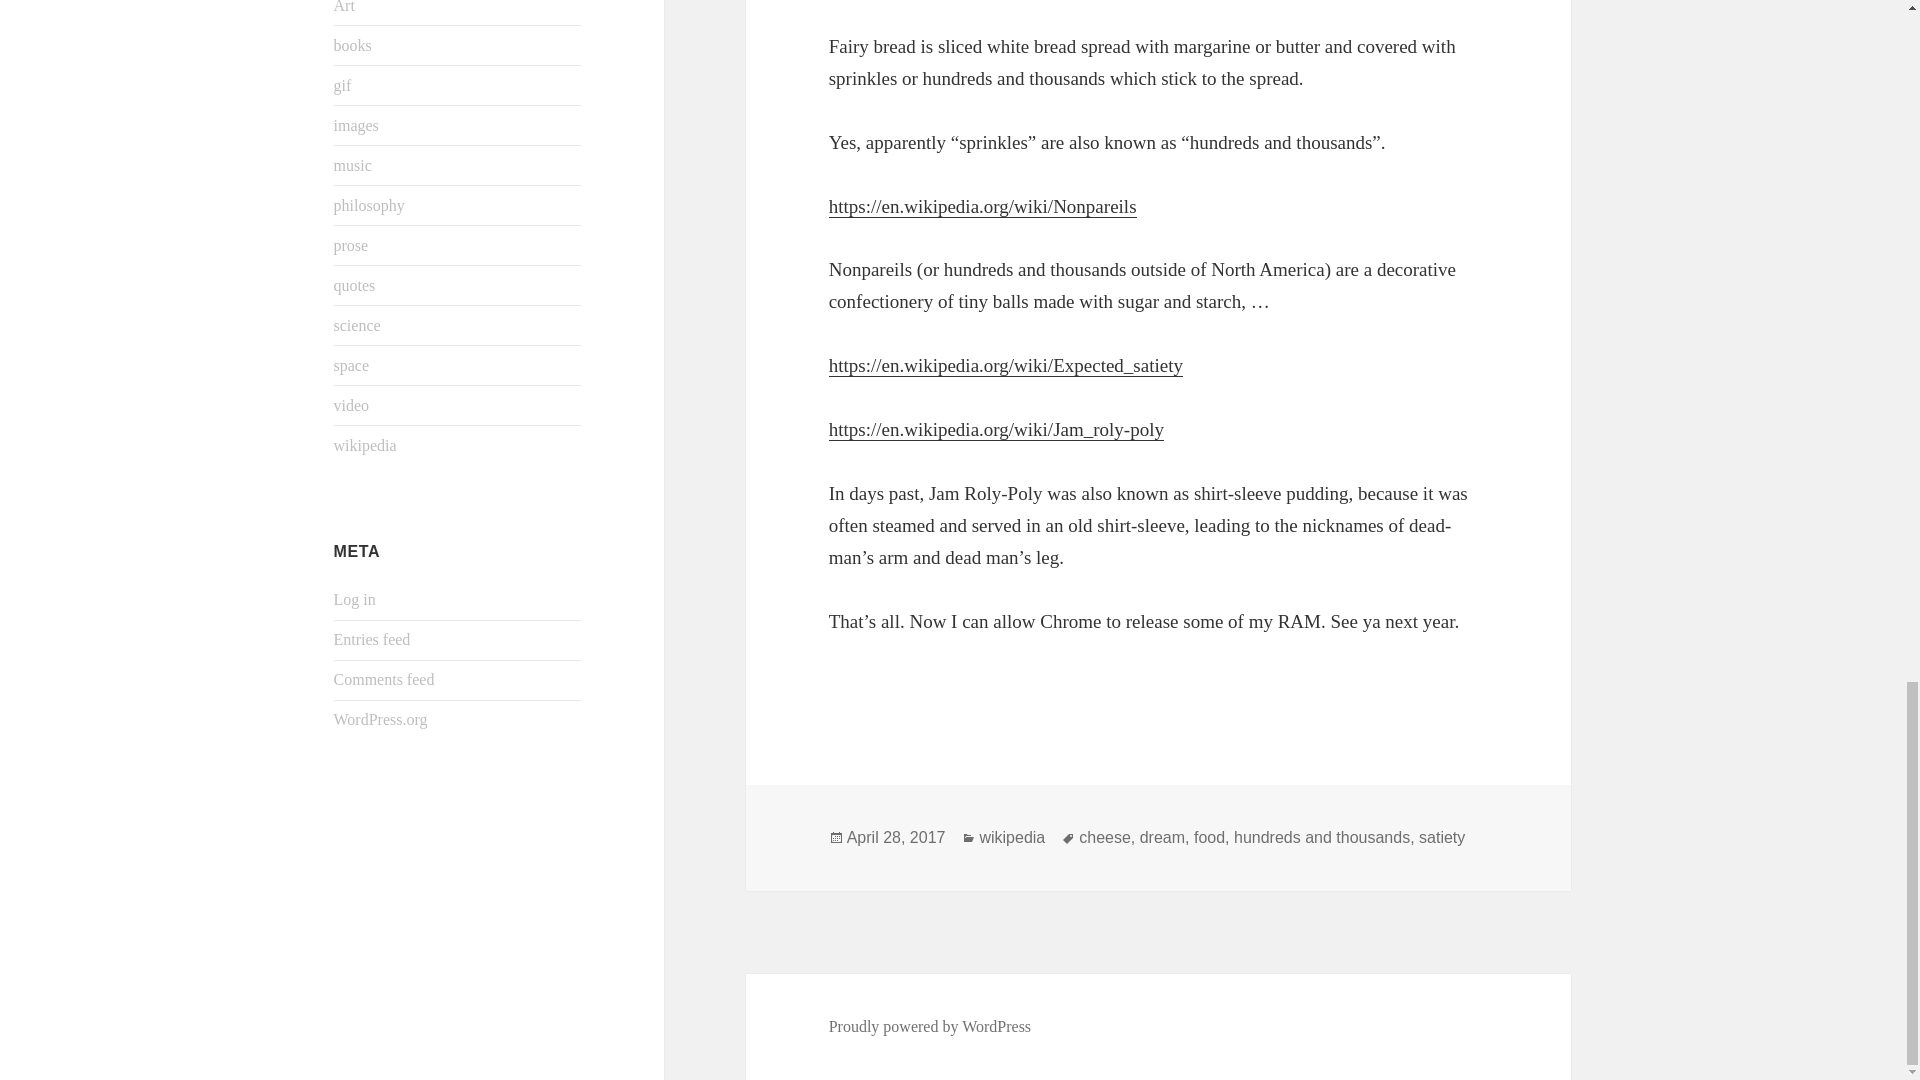 The image size is (1920, 1080). I want to click on images, so click(356, 124).